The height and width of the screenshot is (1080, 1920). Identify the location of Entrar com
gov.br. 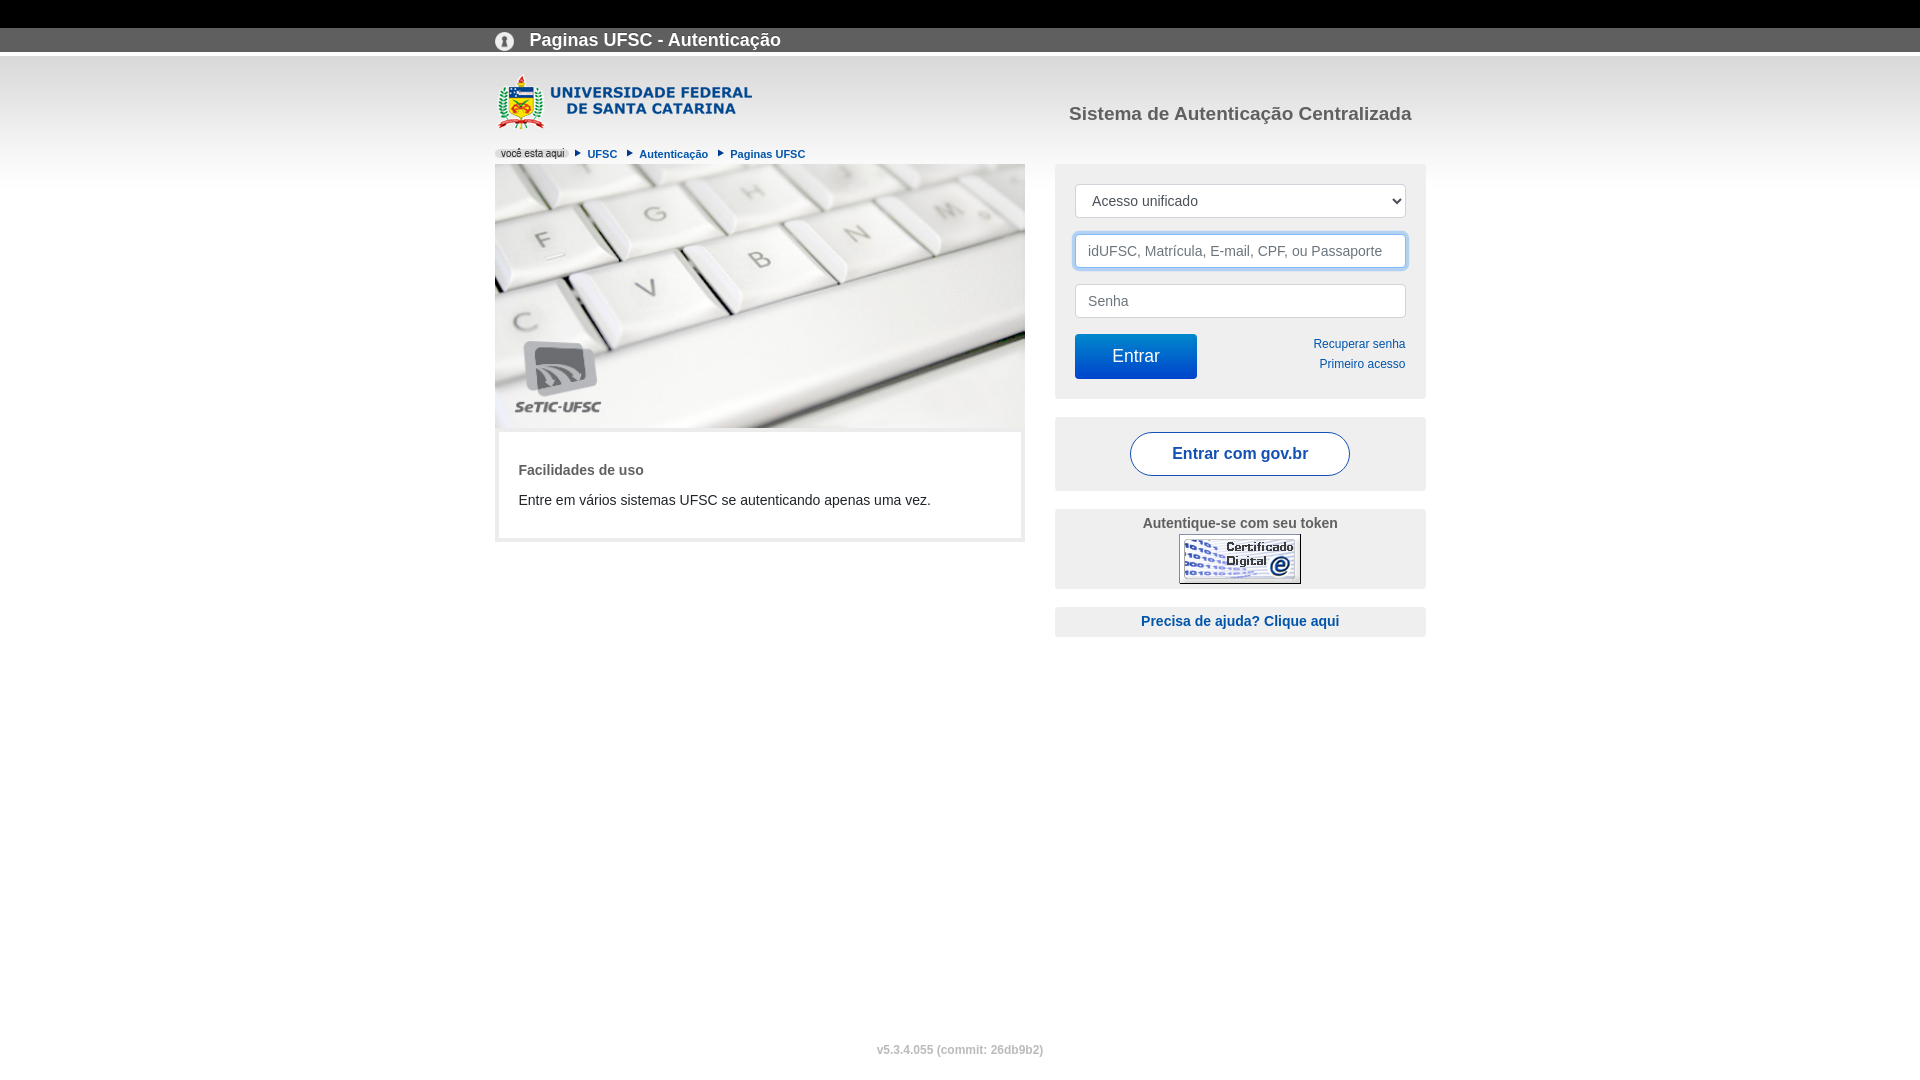
(1240, 454).